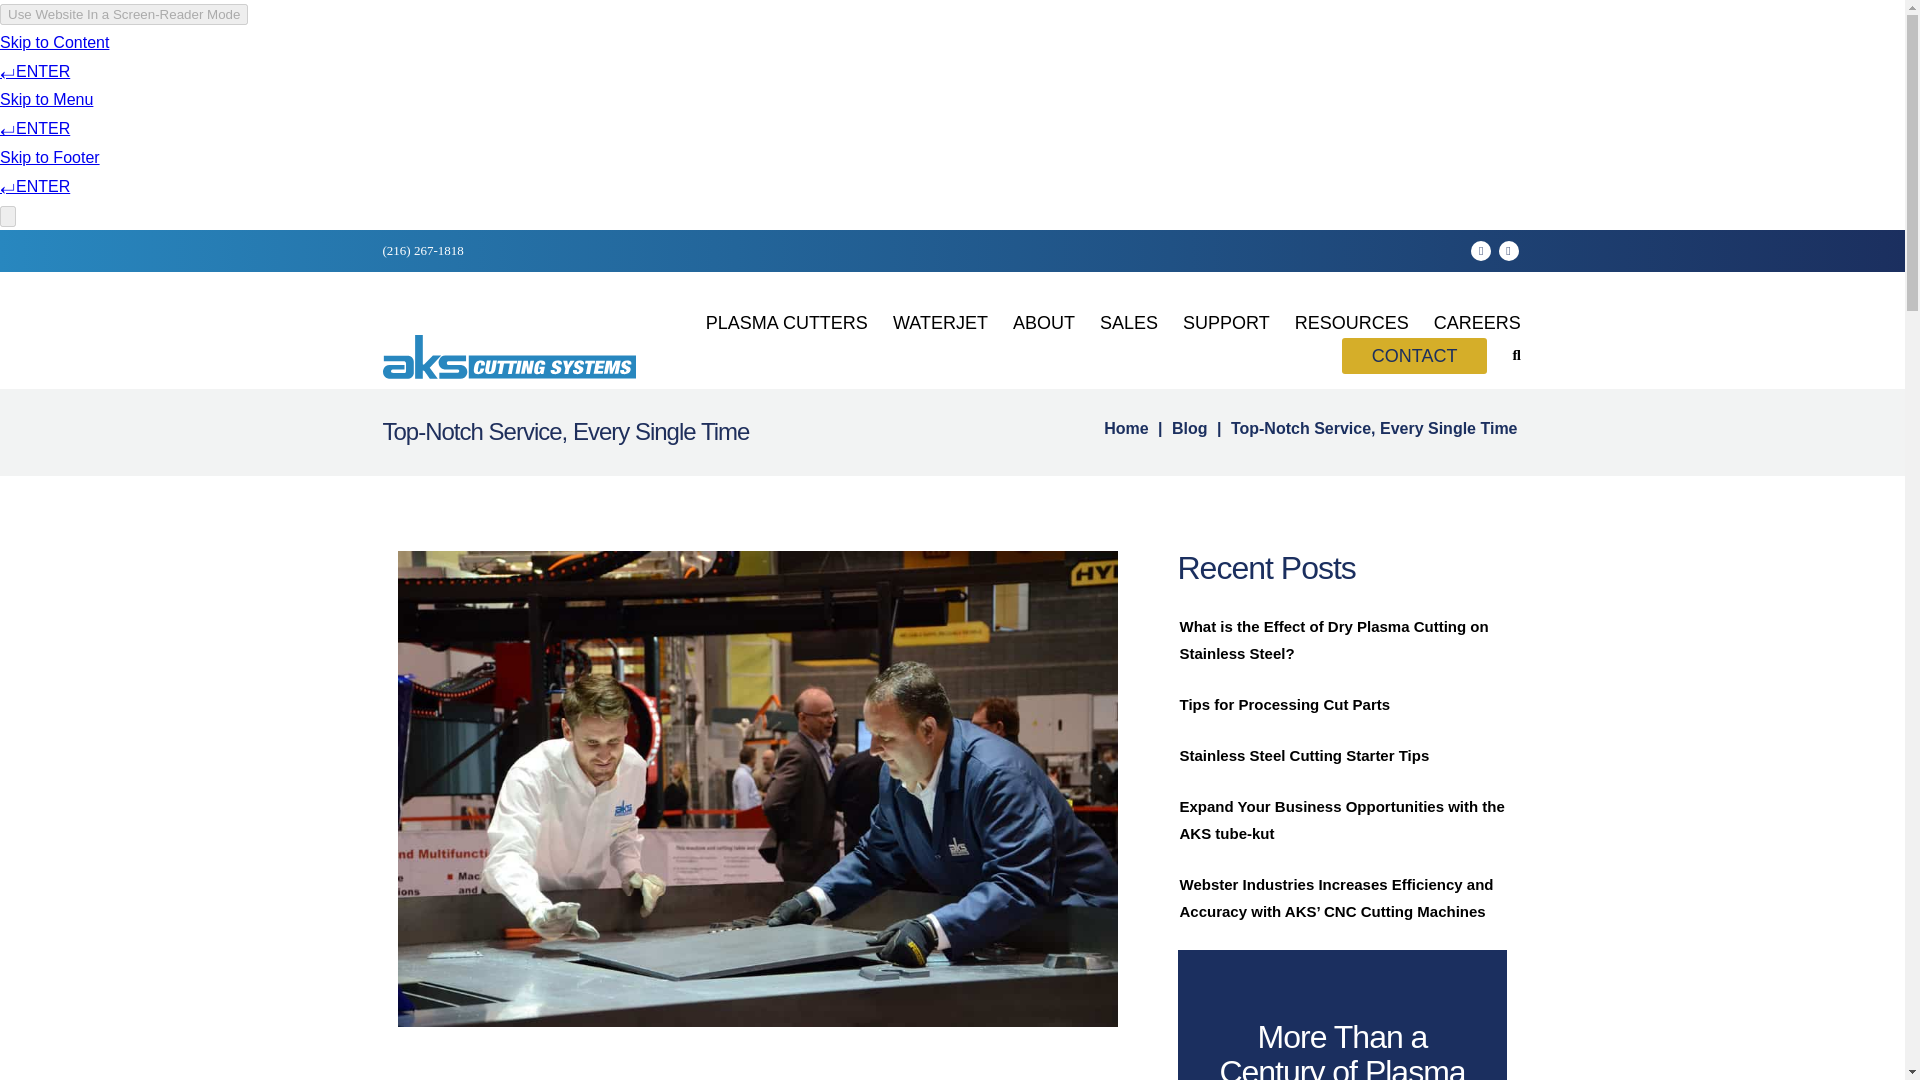  Describe the element at coordinates (786, 322) in the screenshot. I see `PLASMA CUTTERS` at that location.